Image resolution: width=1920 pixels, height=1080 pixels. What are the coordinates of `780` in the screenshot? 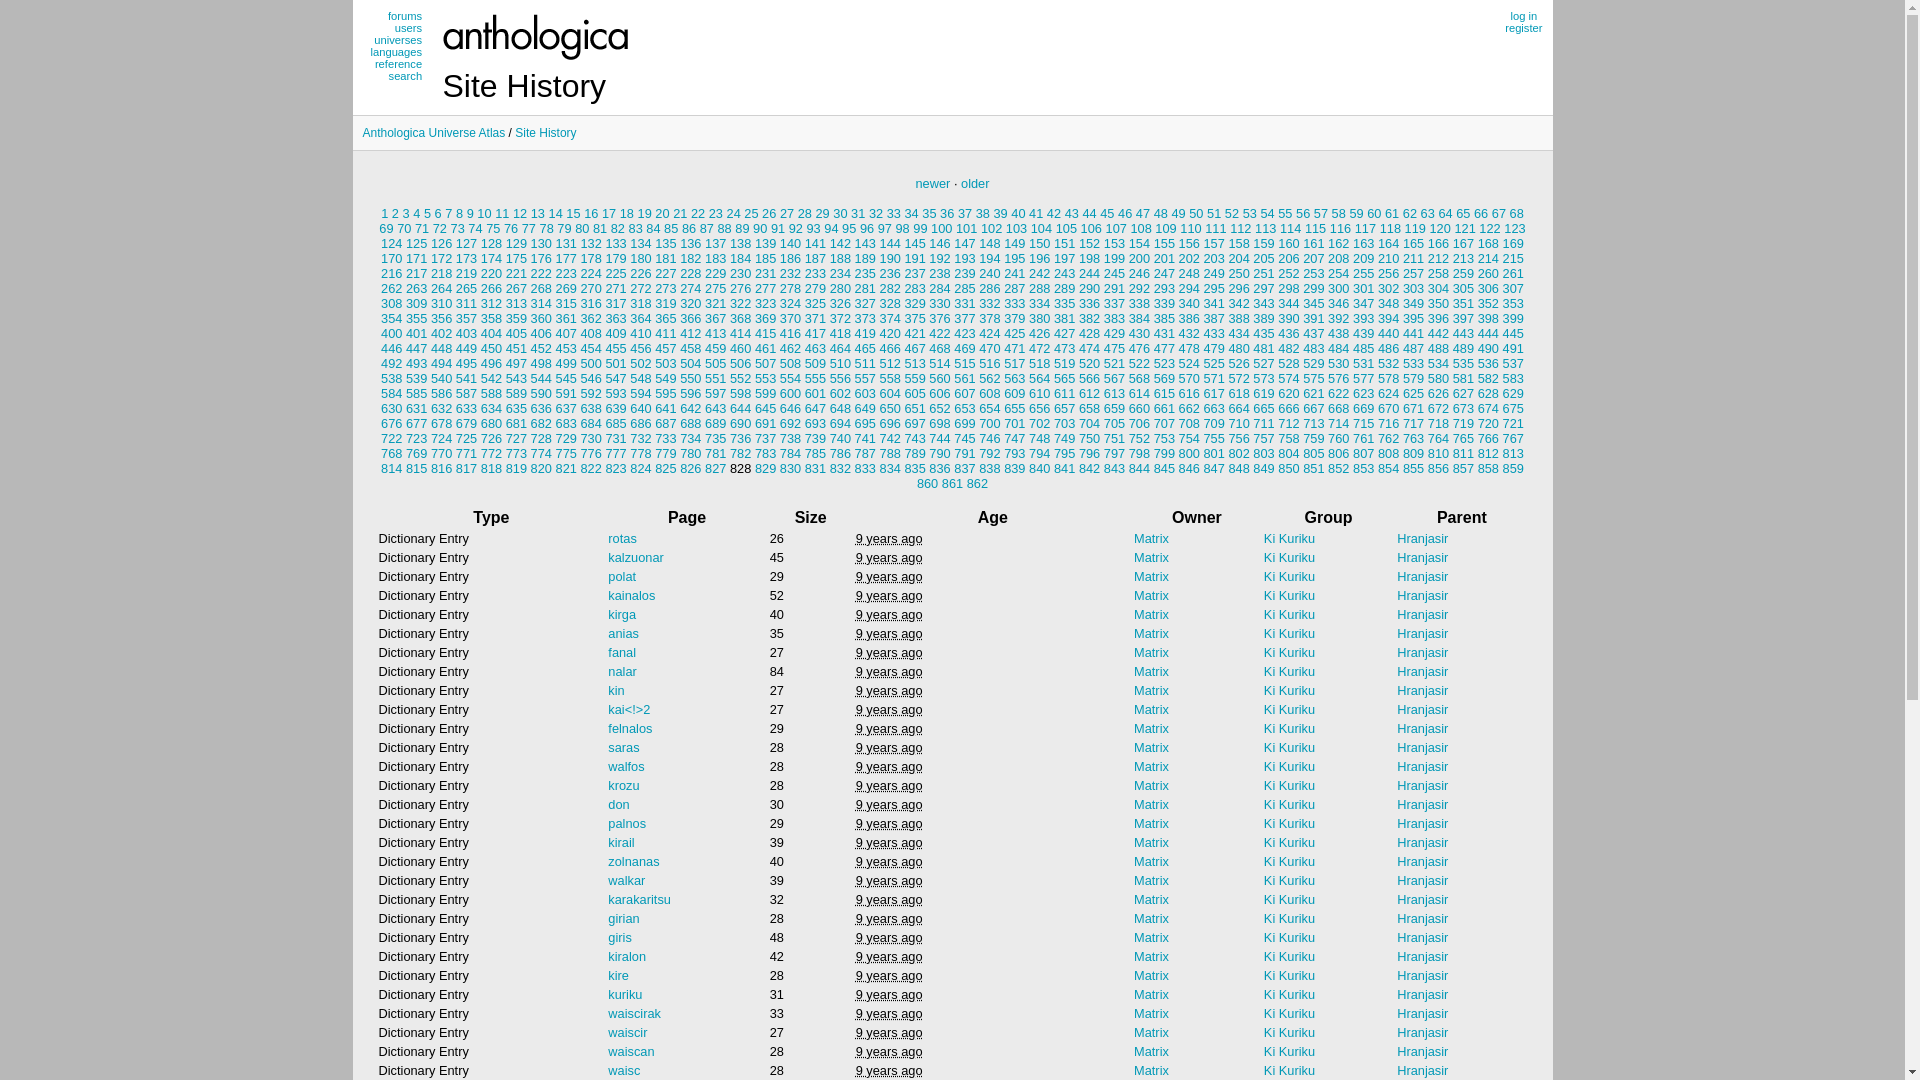 It's located at (690, 454).